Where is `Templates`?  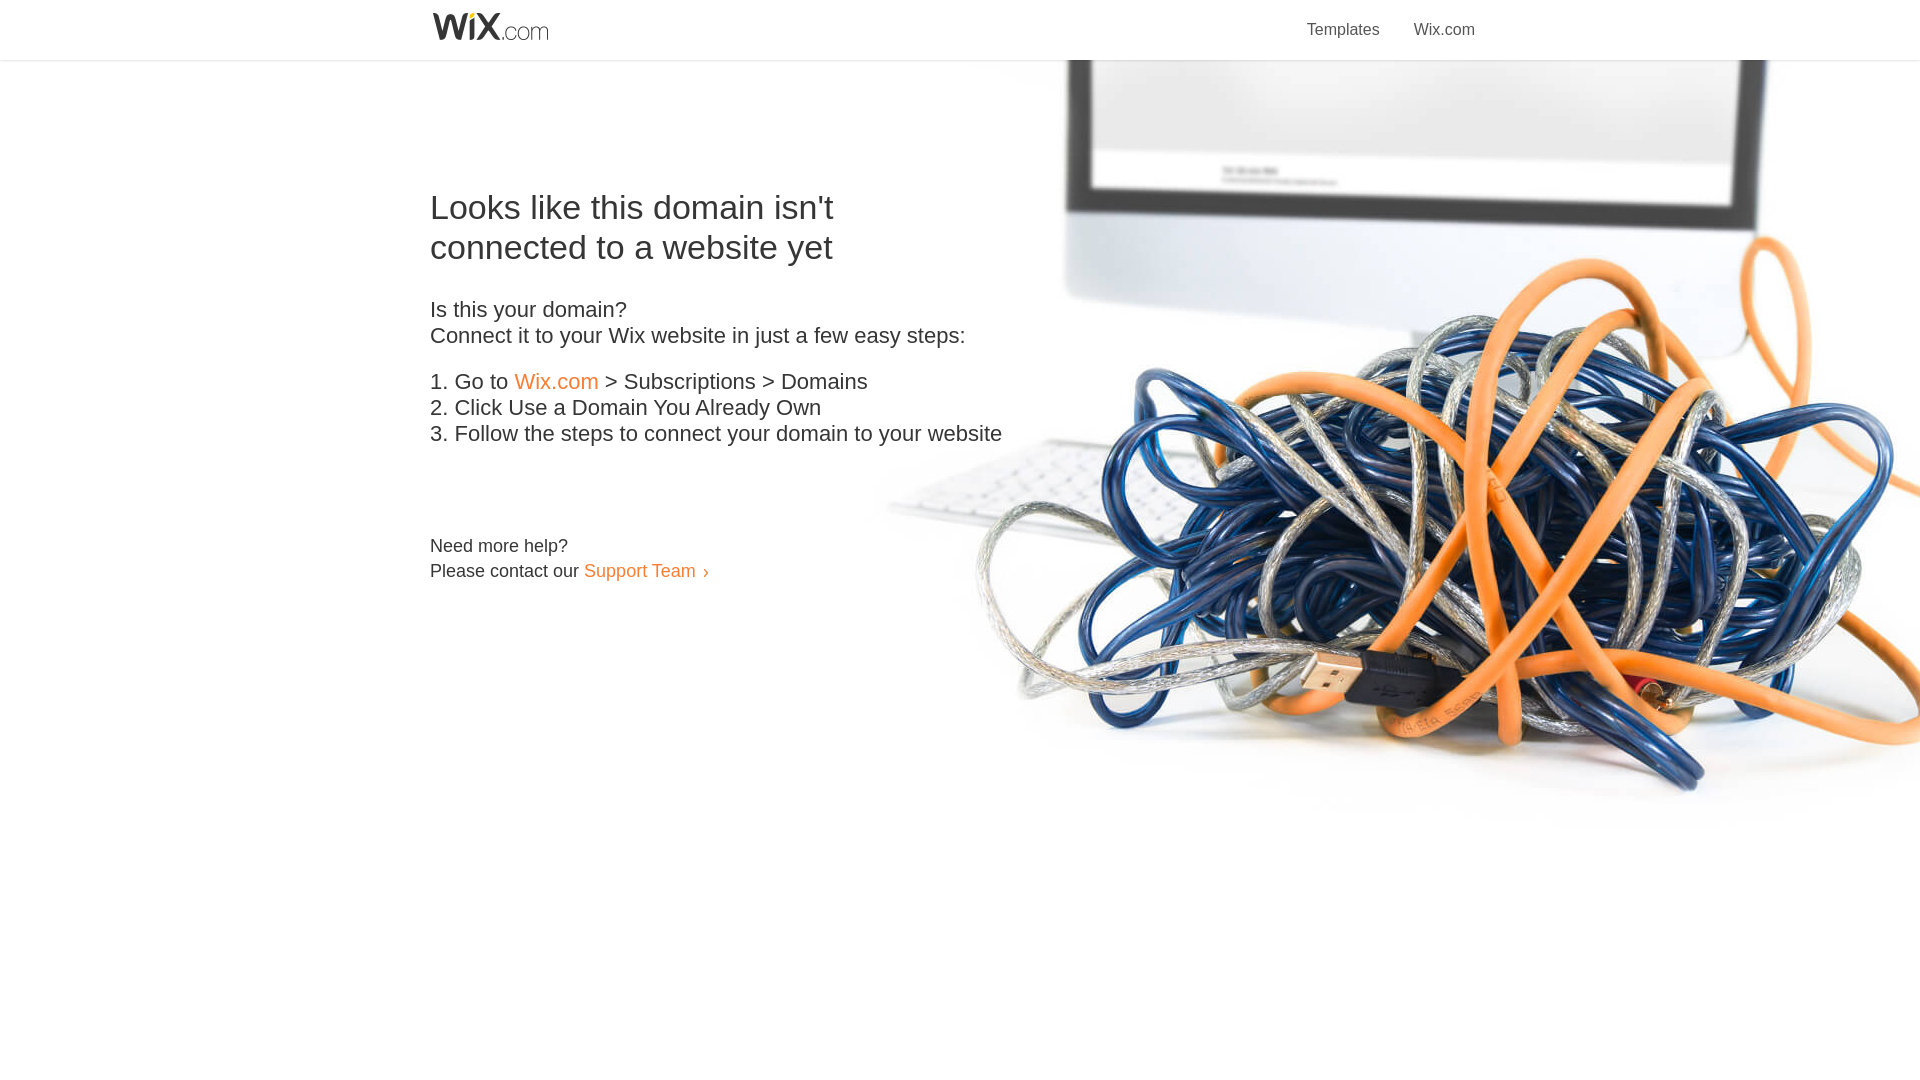
Templates is located at coordinates (1344, 18).